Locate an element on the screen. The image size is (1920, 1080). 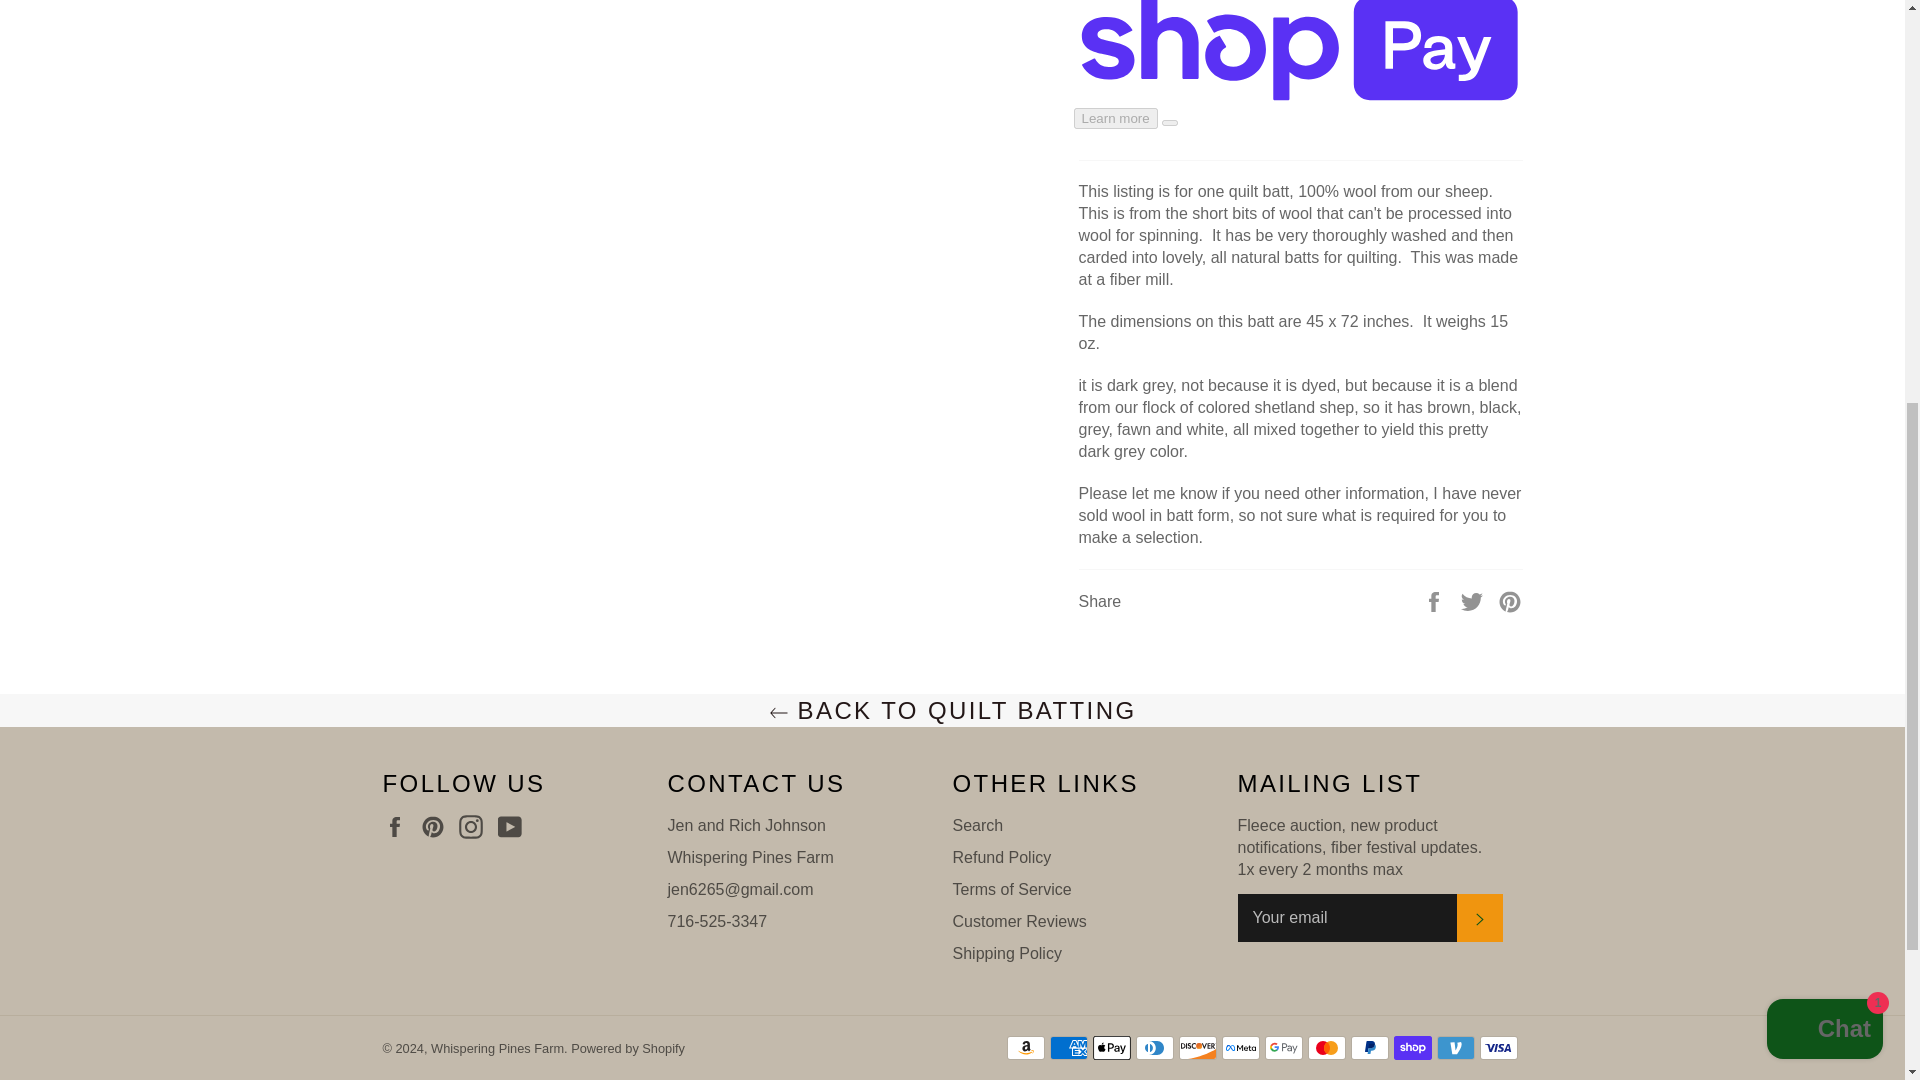
Whispering Pines Farm on Pinterest is located at coordinates (438, 827).